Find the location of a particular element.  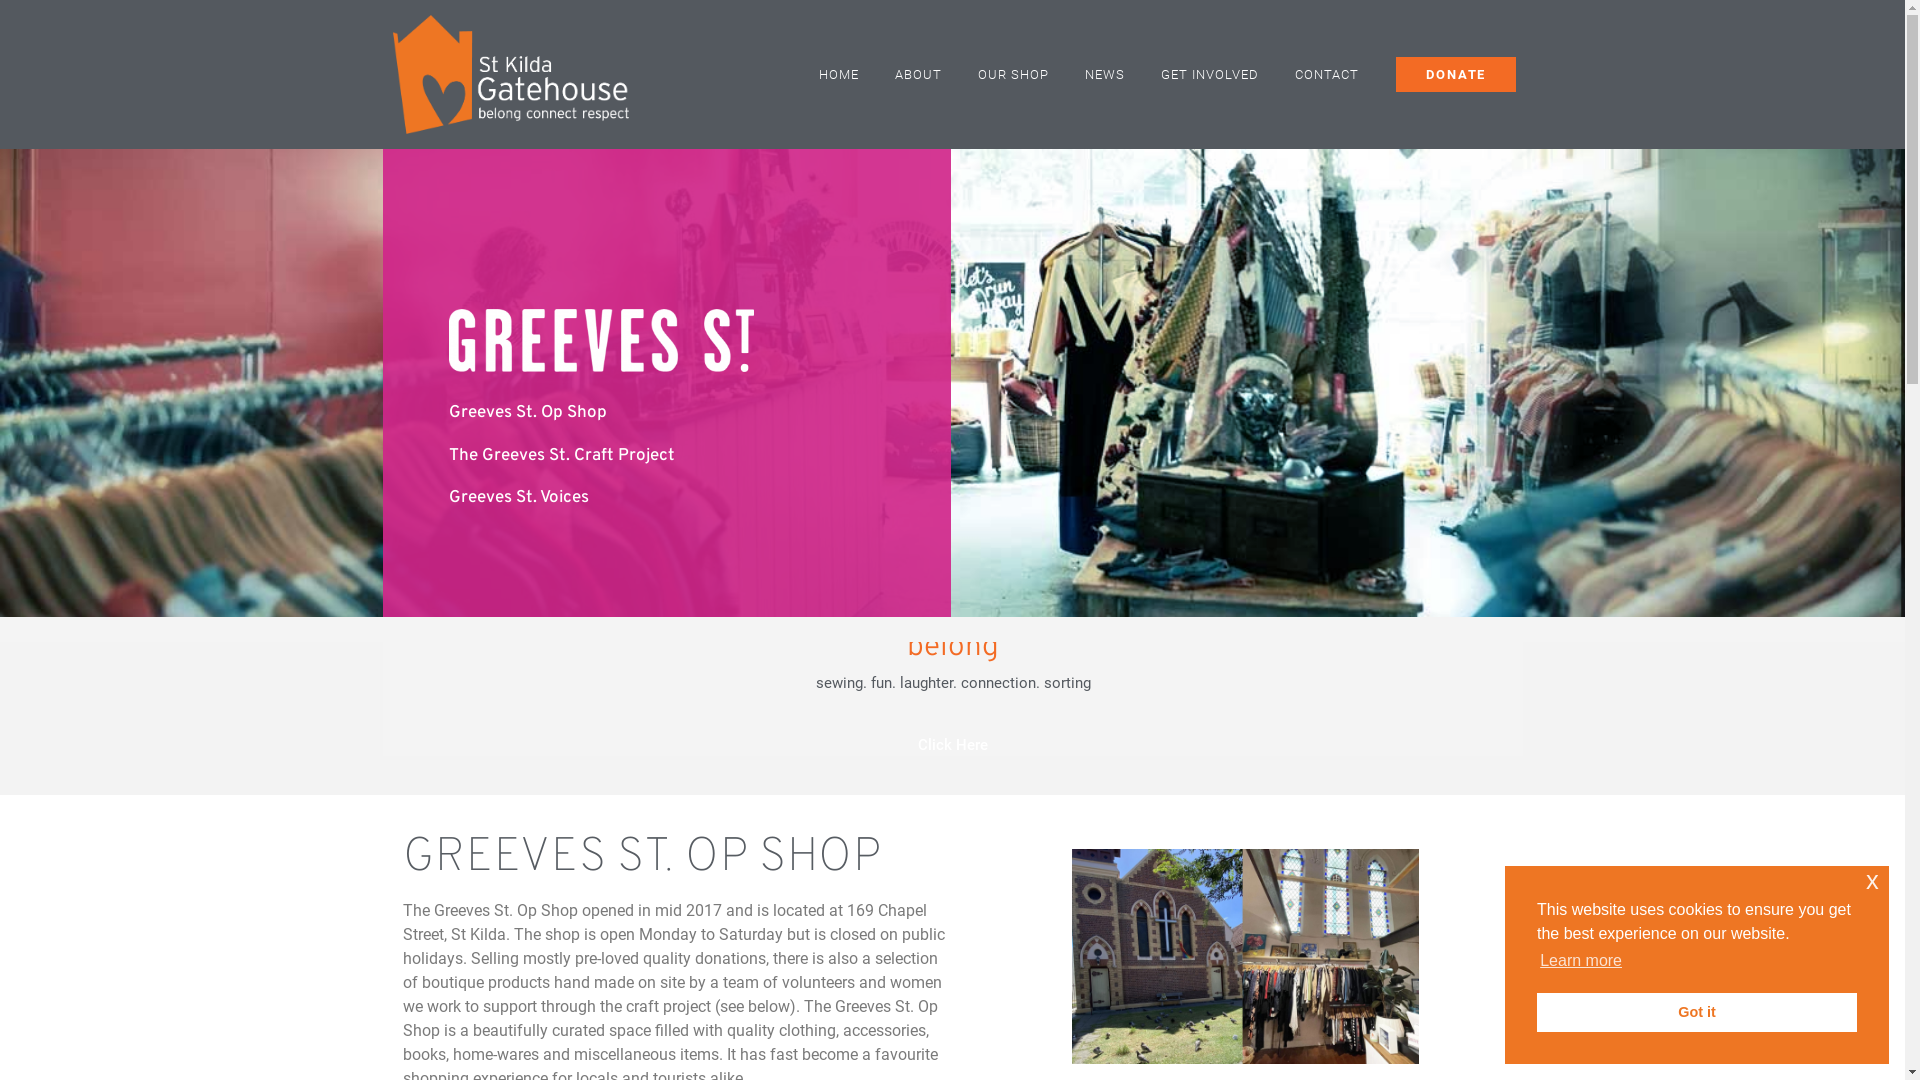

GET INVOLVED is located at coordinates (1210, 75).